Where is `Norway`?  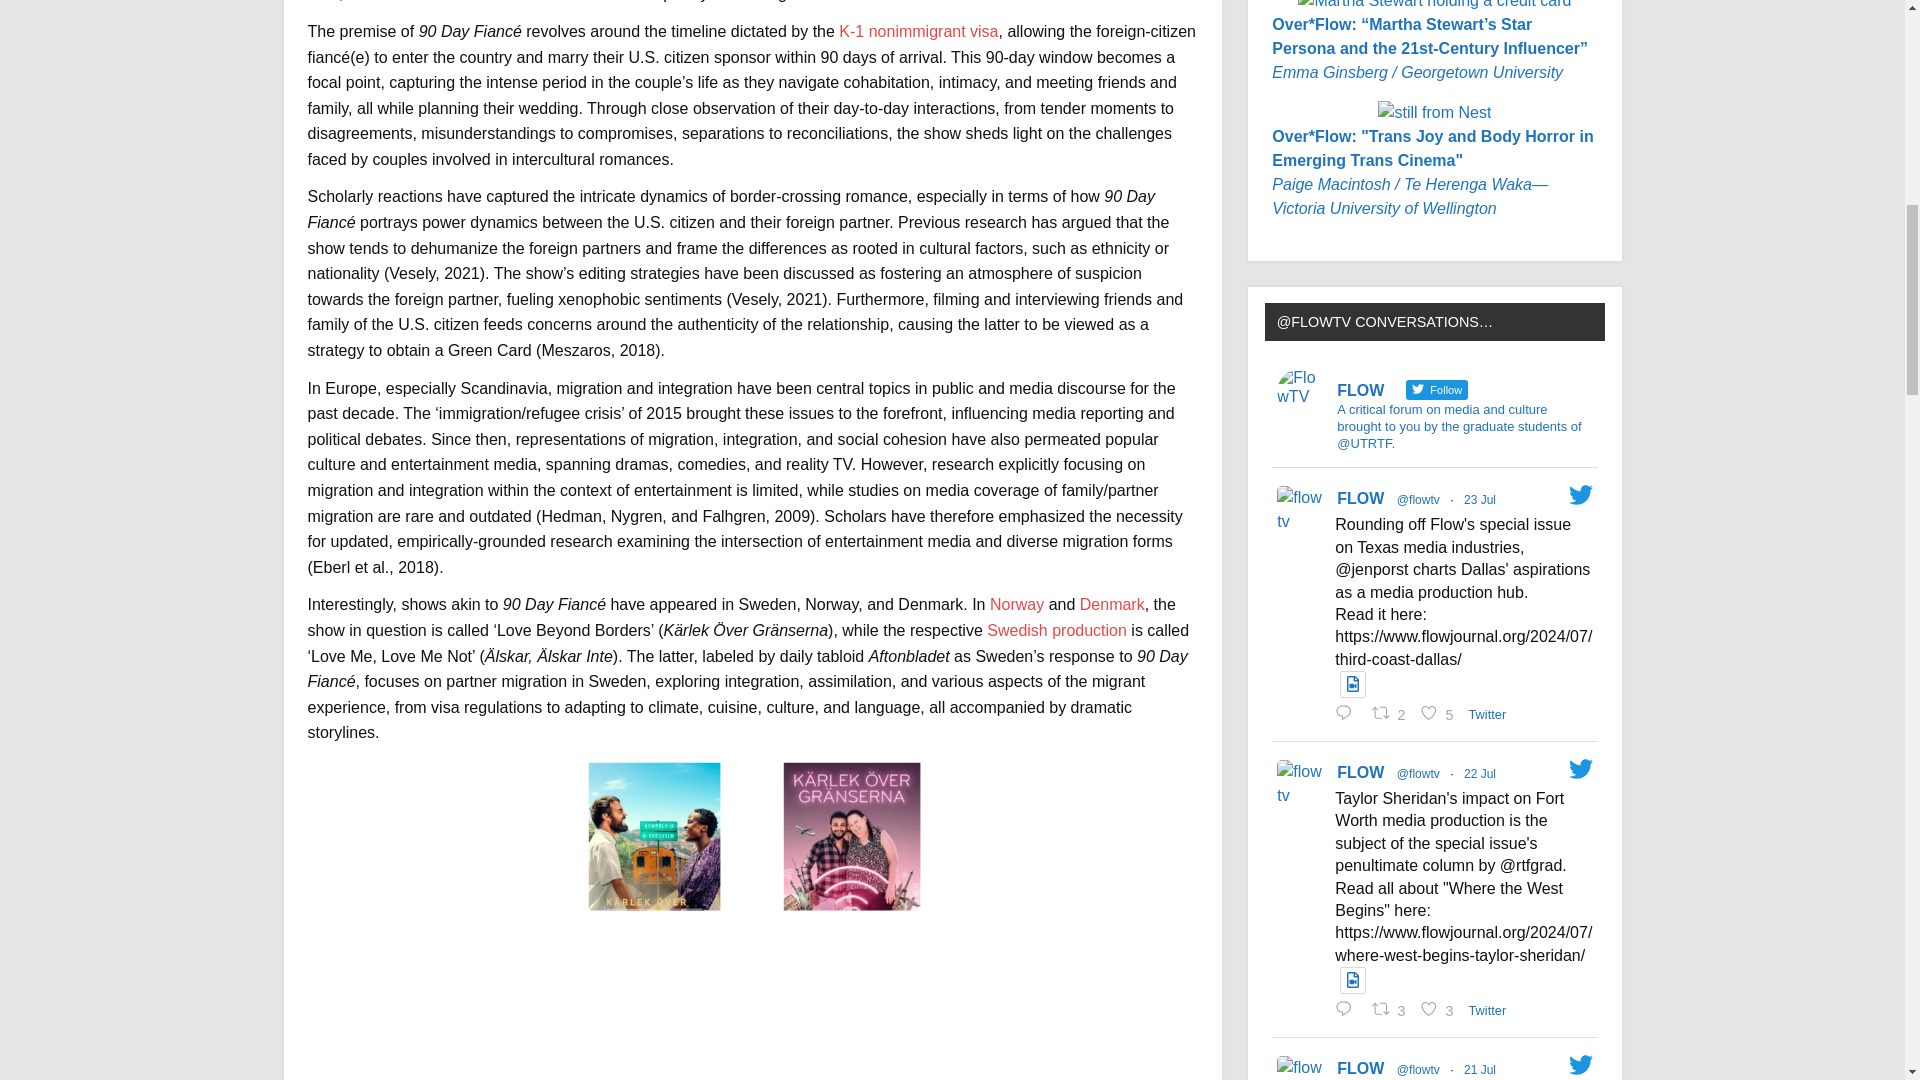 Norway is located at coordinates (1017, 604).